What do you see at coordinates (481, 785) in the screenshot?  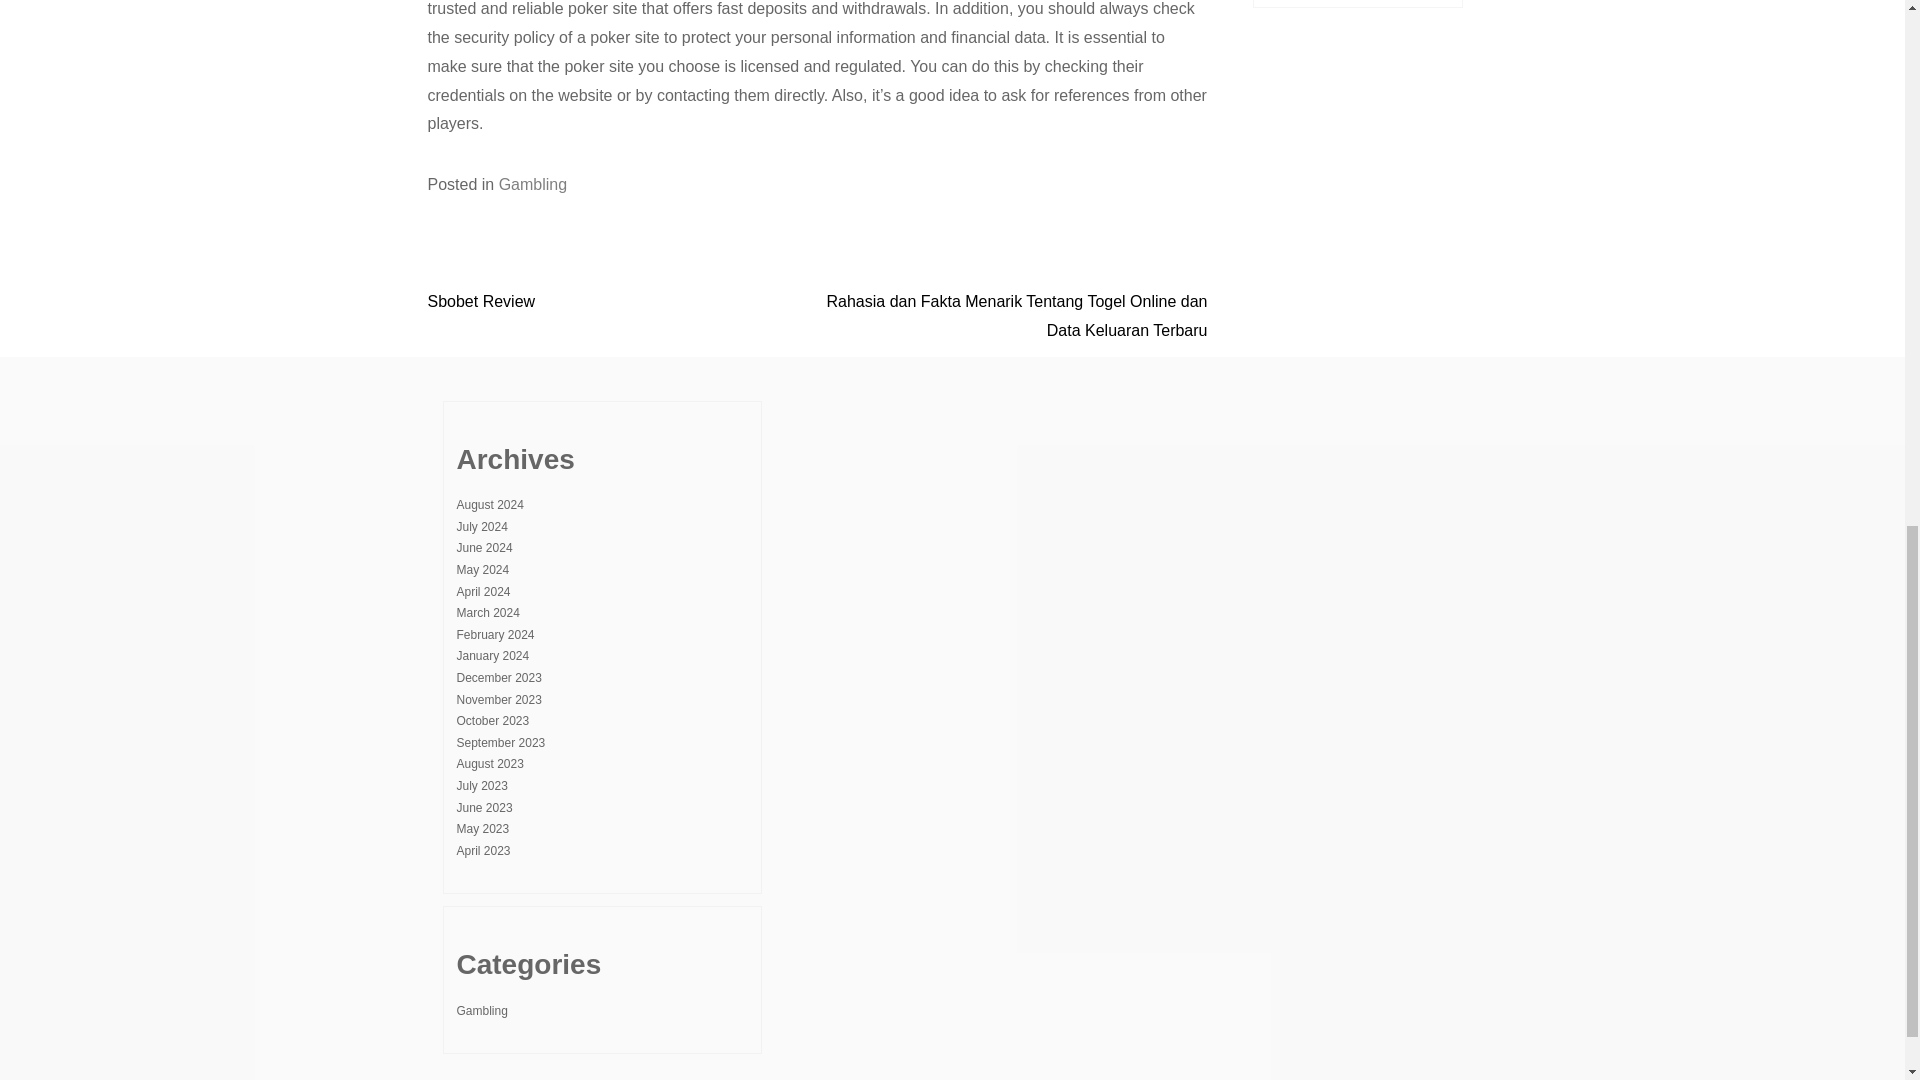 I see `July 2023` at bounding box center [481, 785].